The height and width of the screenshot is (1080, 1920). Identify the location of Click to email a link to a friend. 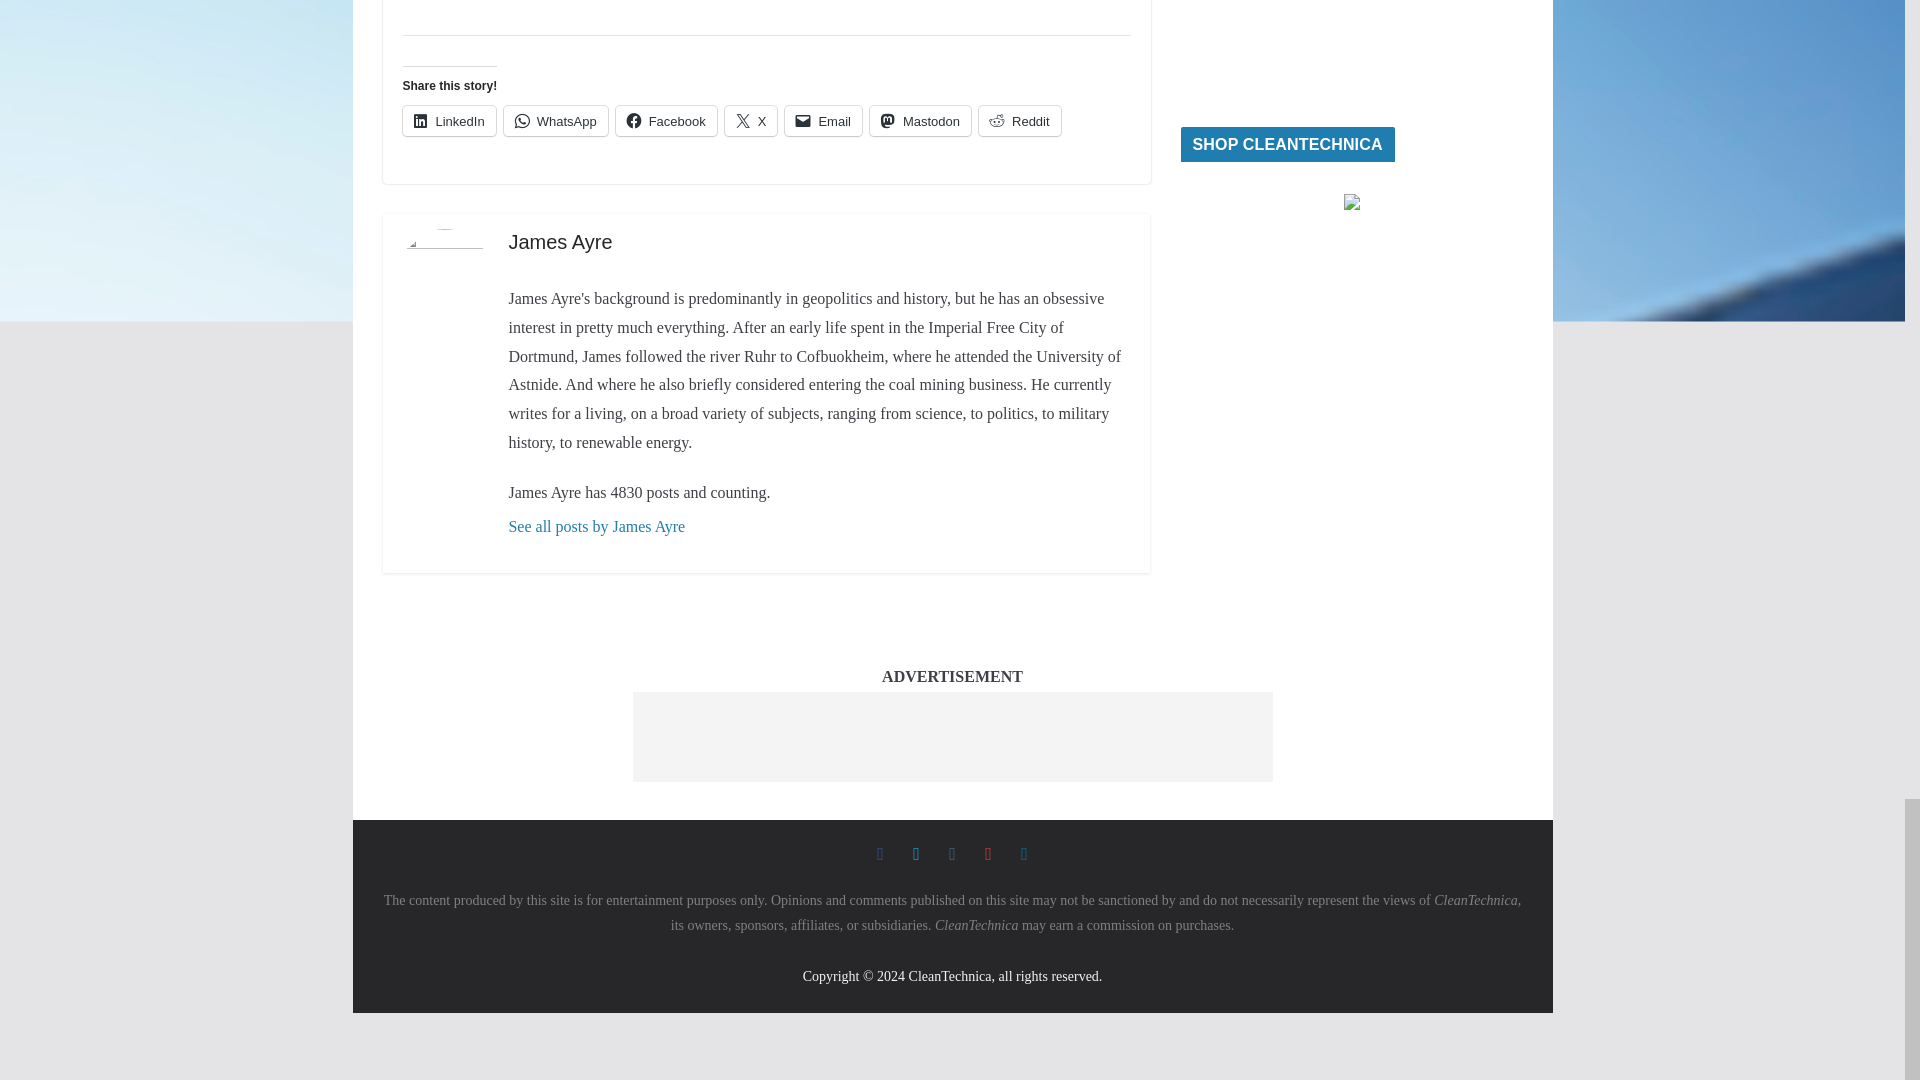
(824, 120).